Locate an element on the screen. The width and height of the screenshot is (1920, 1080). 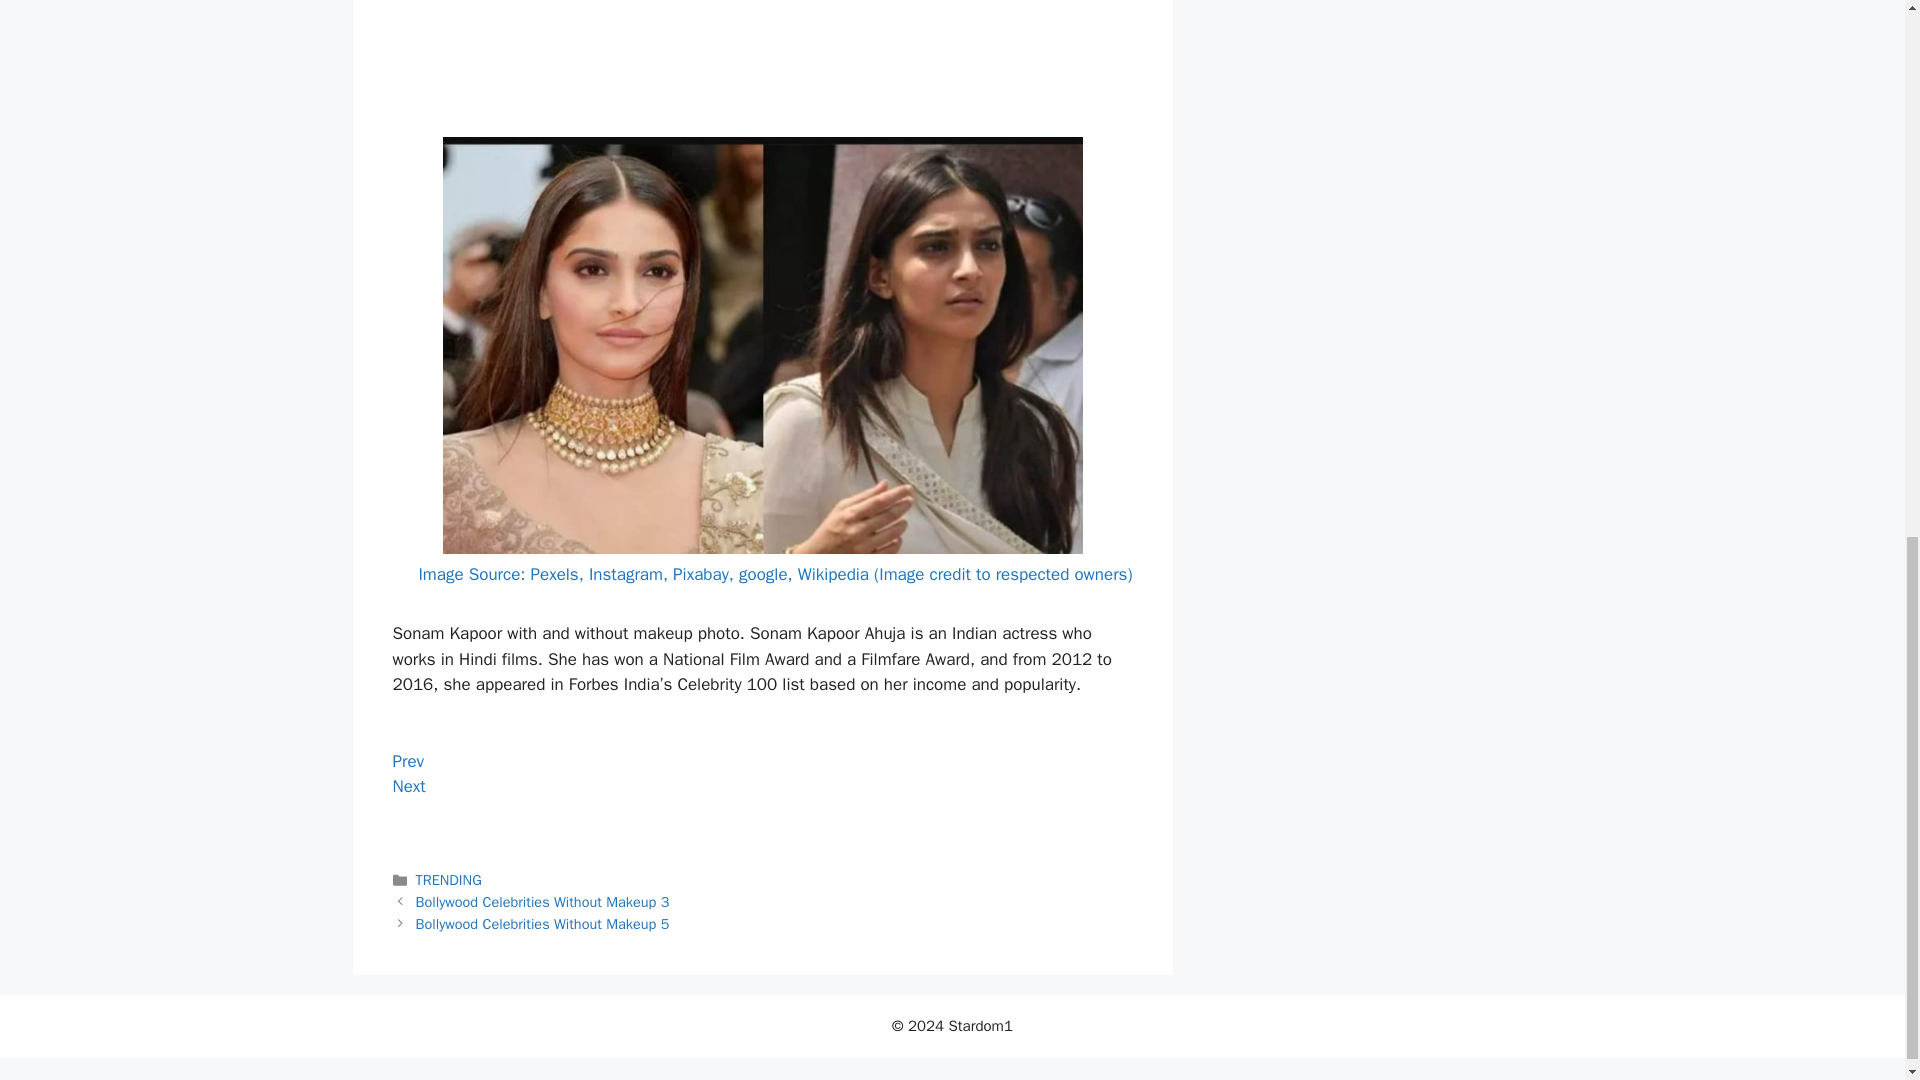
Bollywood Celebrities Without Makeup 3 is located at coordinates (543, 902).